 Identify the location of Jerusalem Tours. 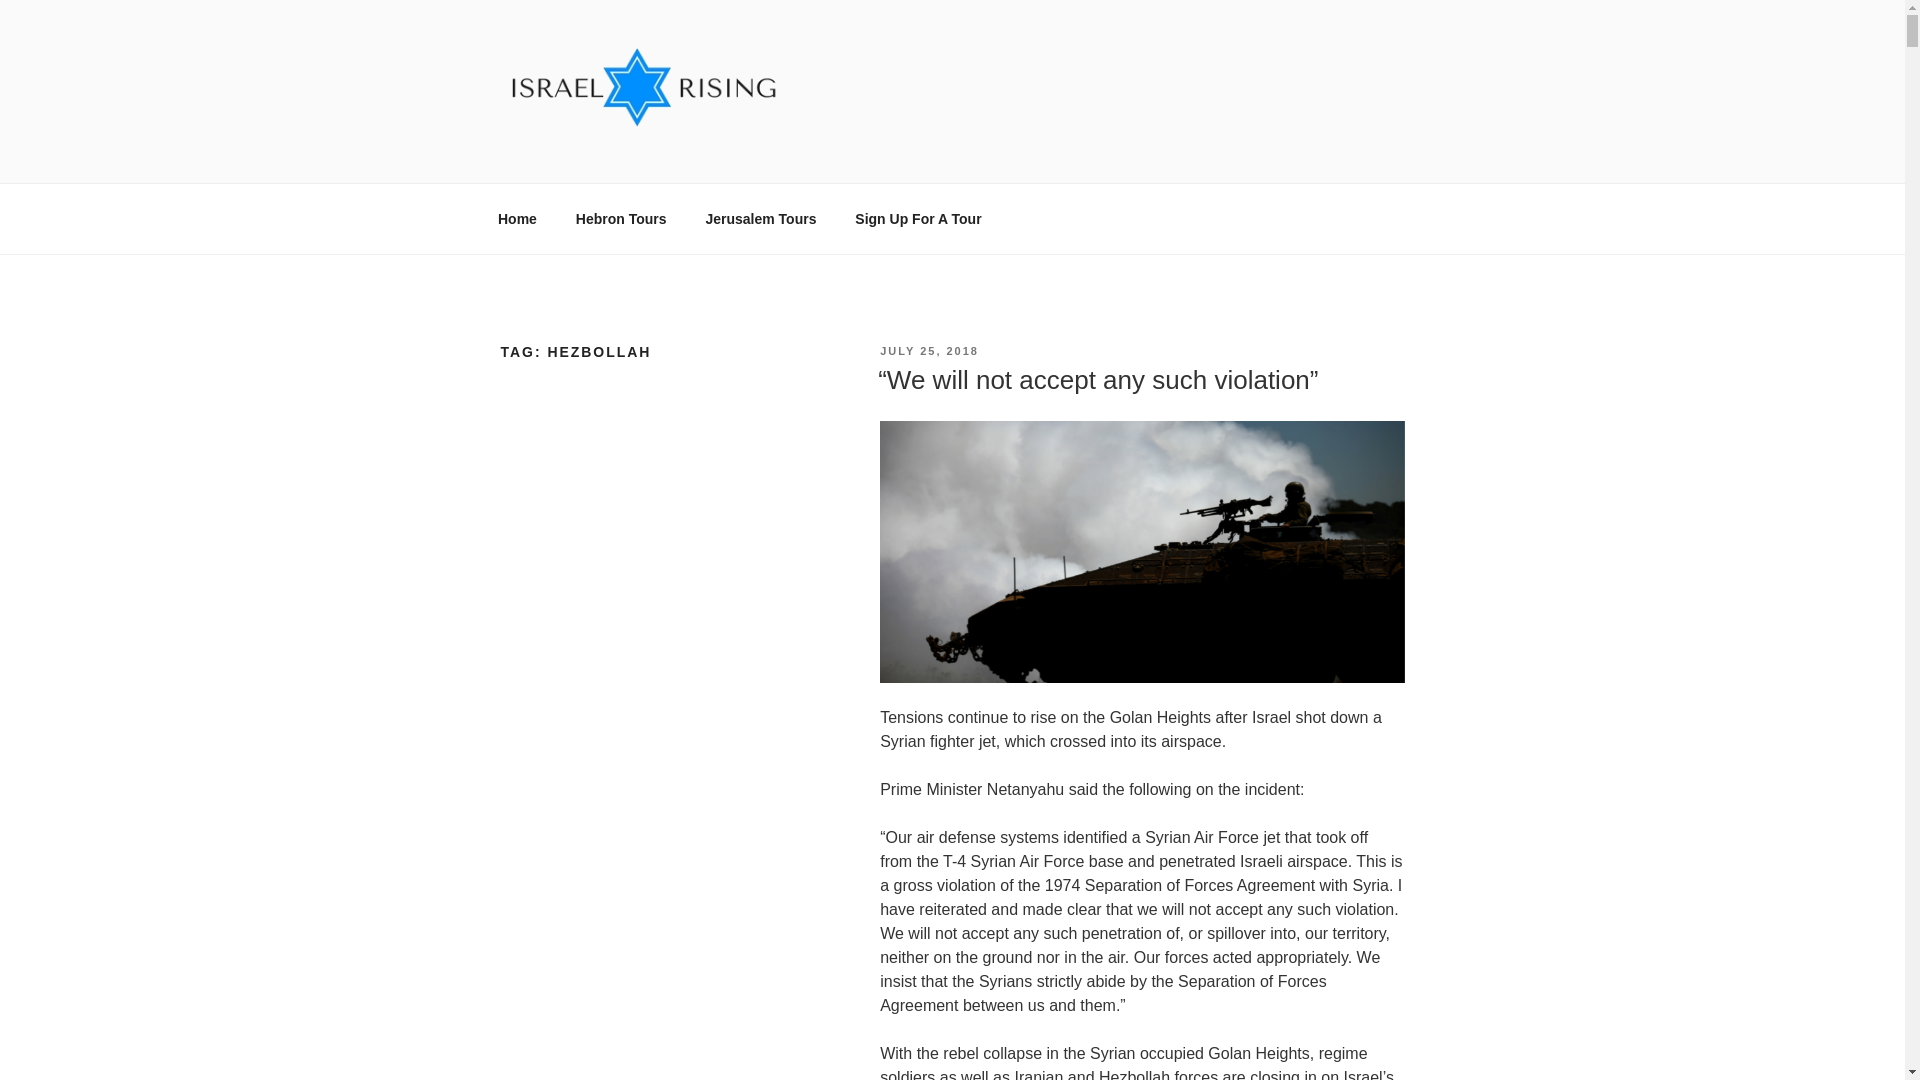
(760, 218).